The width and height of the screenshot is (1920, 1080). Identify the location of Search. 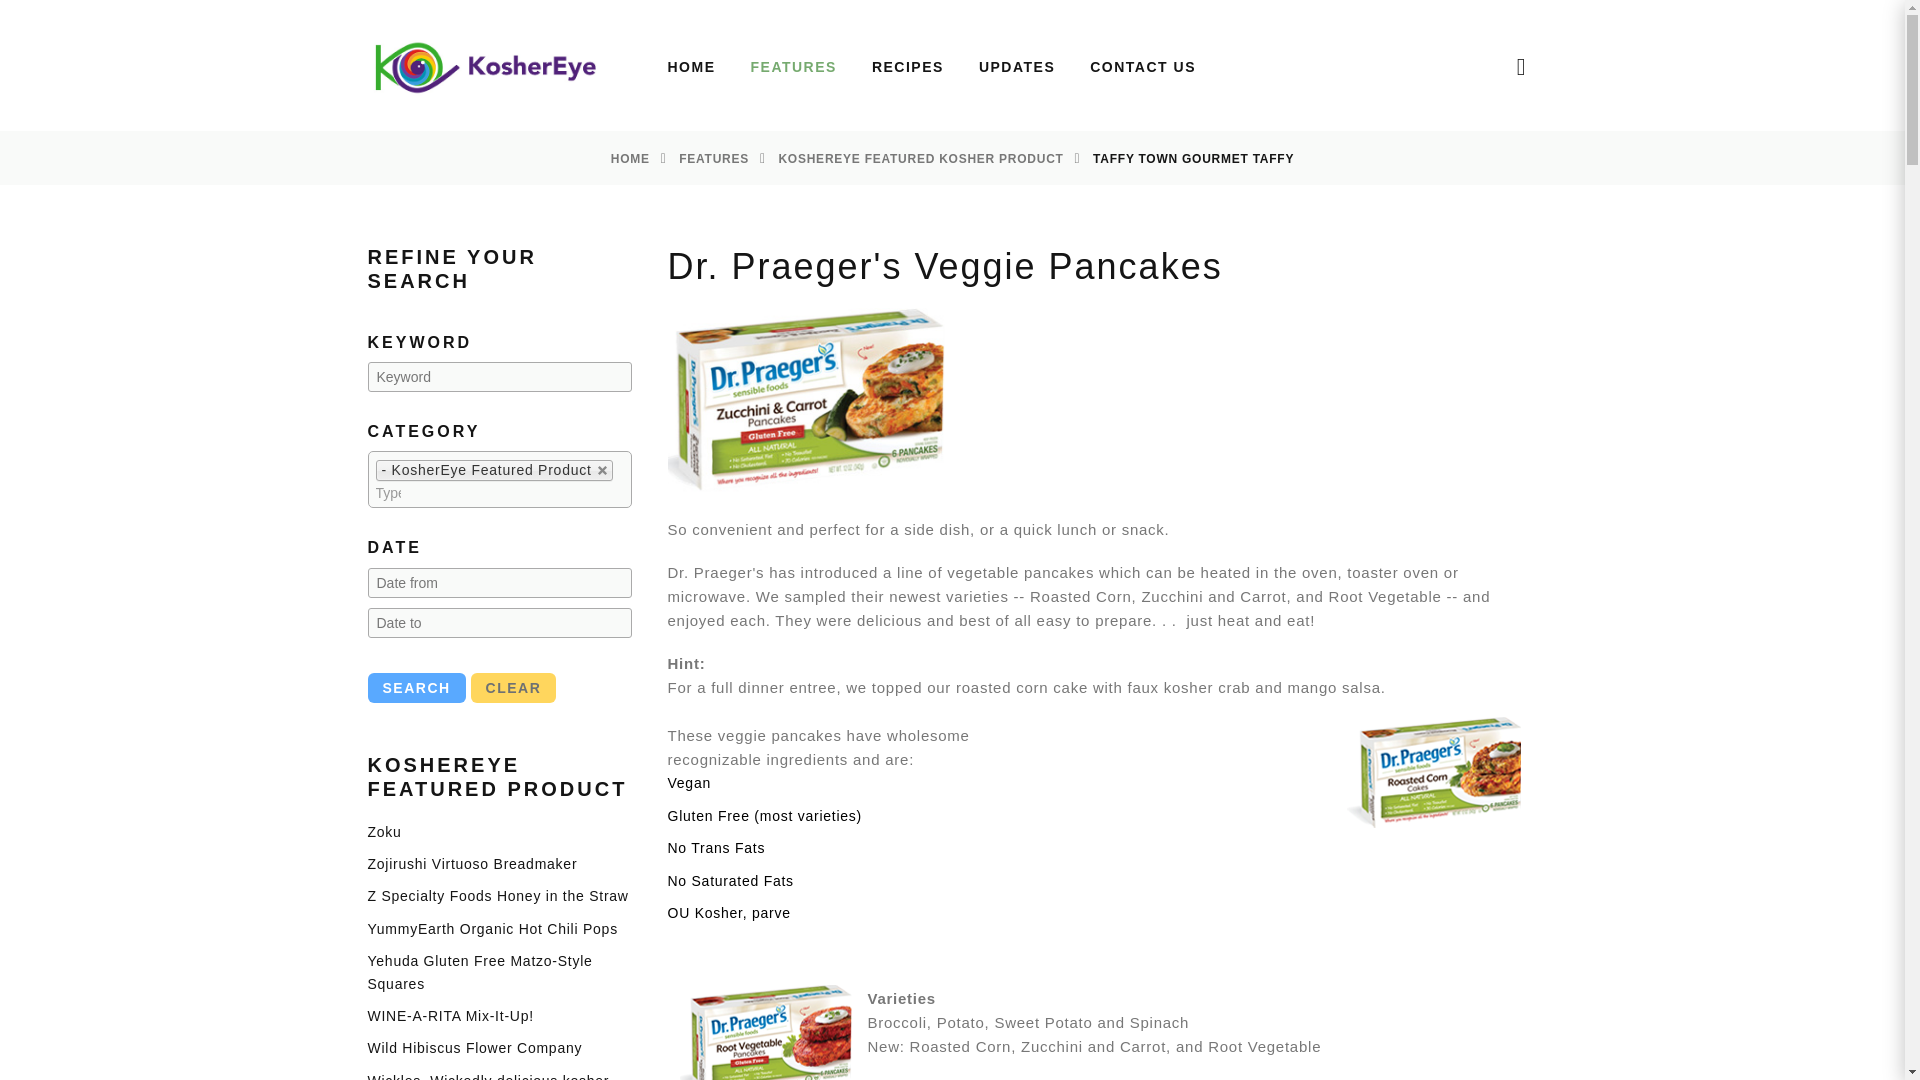
(417, 688).